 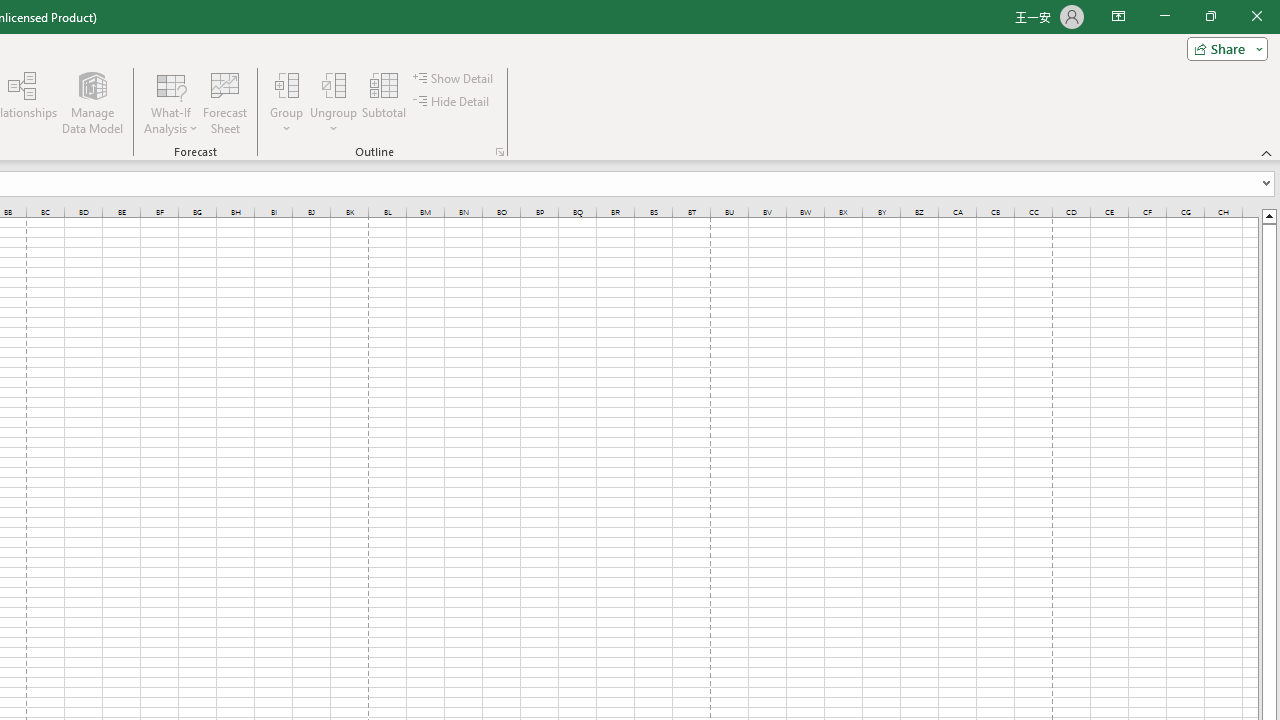 What do you see at coordinates (334, 121) in the screenshot?
I see `More Options` at bounding box center [334, 121].